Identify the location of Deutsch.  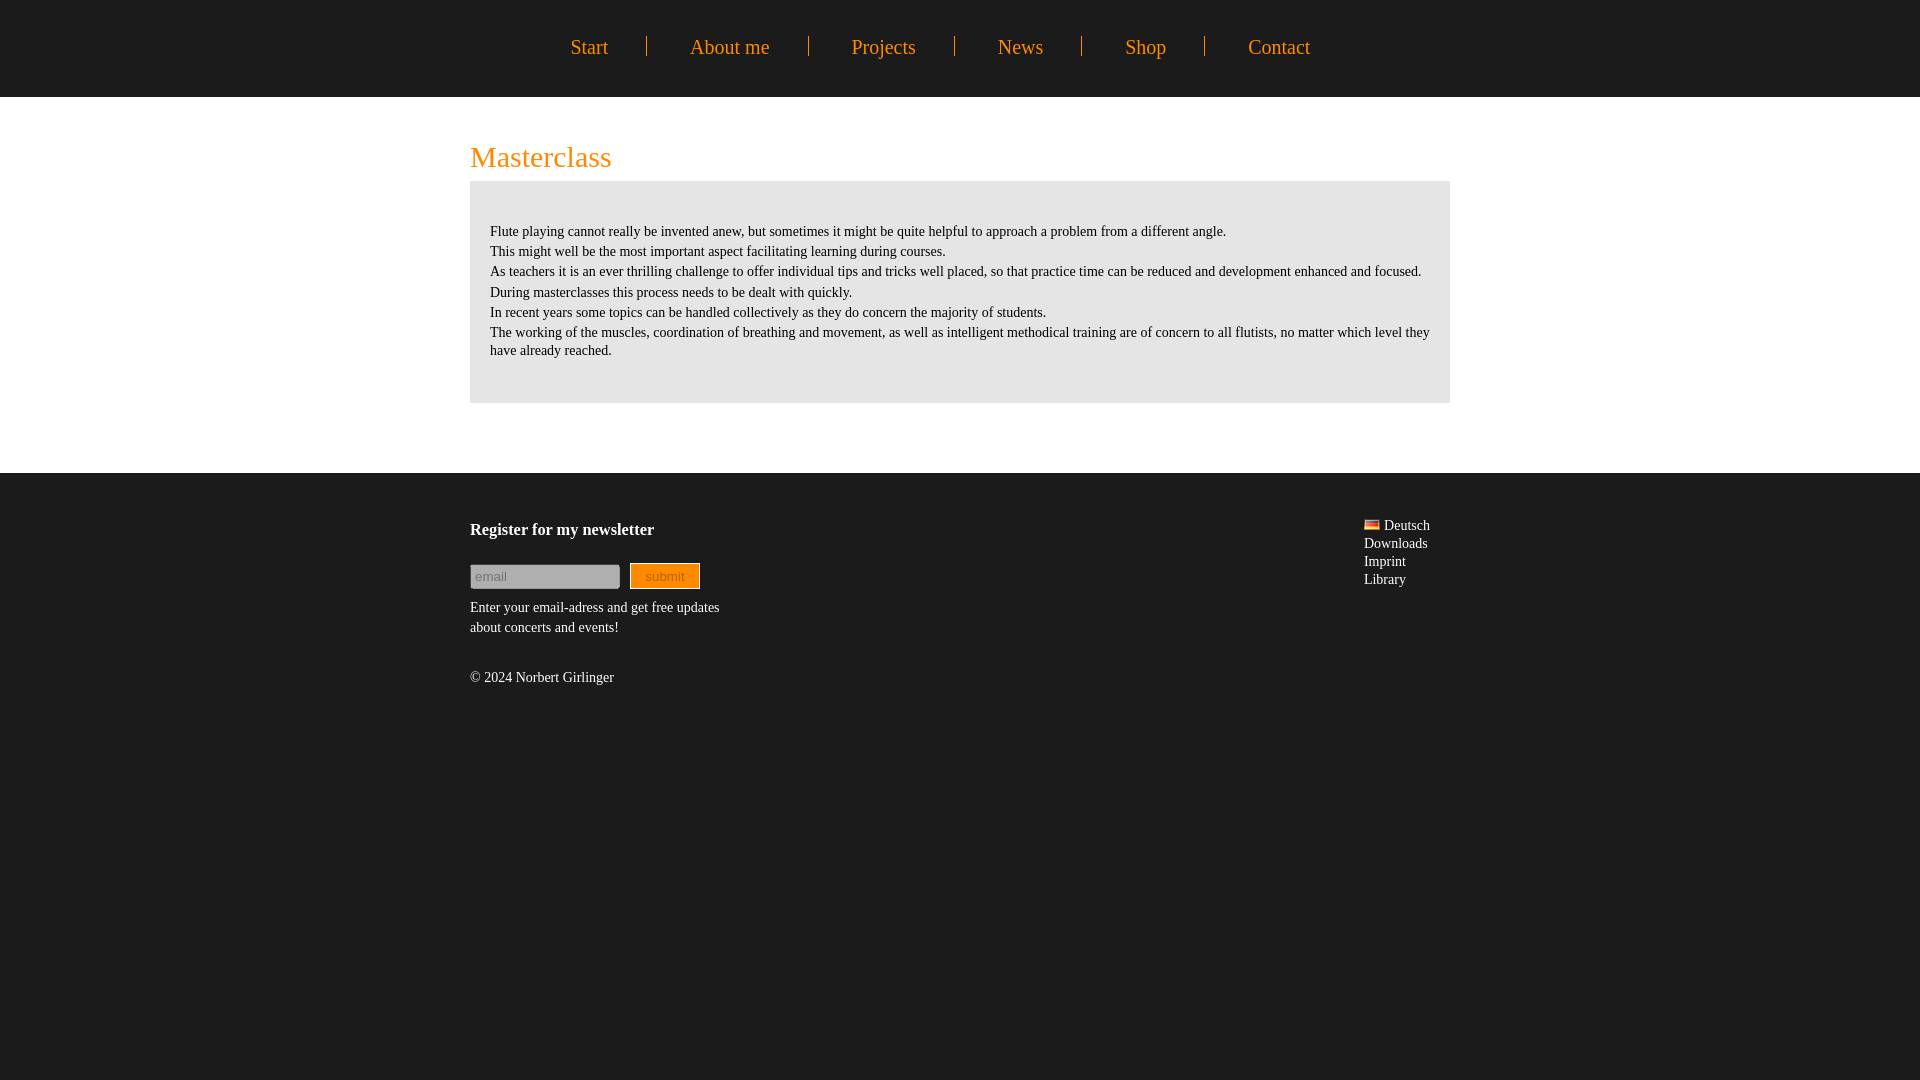
(1396, 526).